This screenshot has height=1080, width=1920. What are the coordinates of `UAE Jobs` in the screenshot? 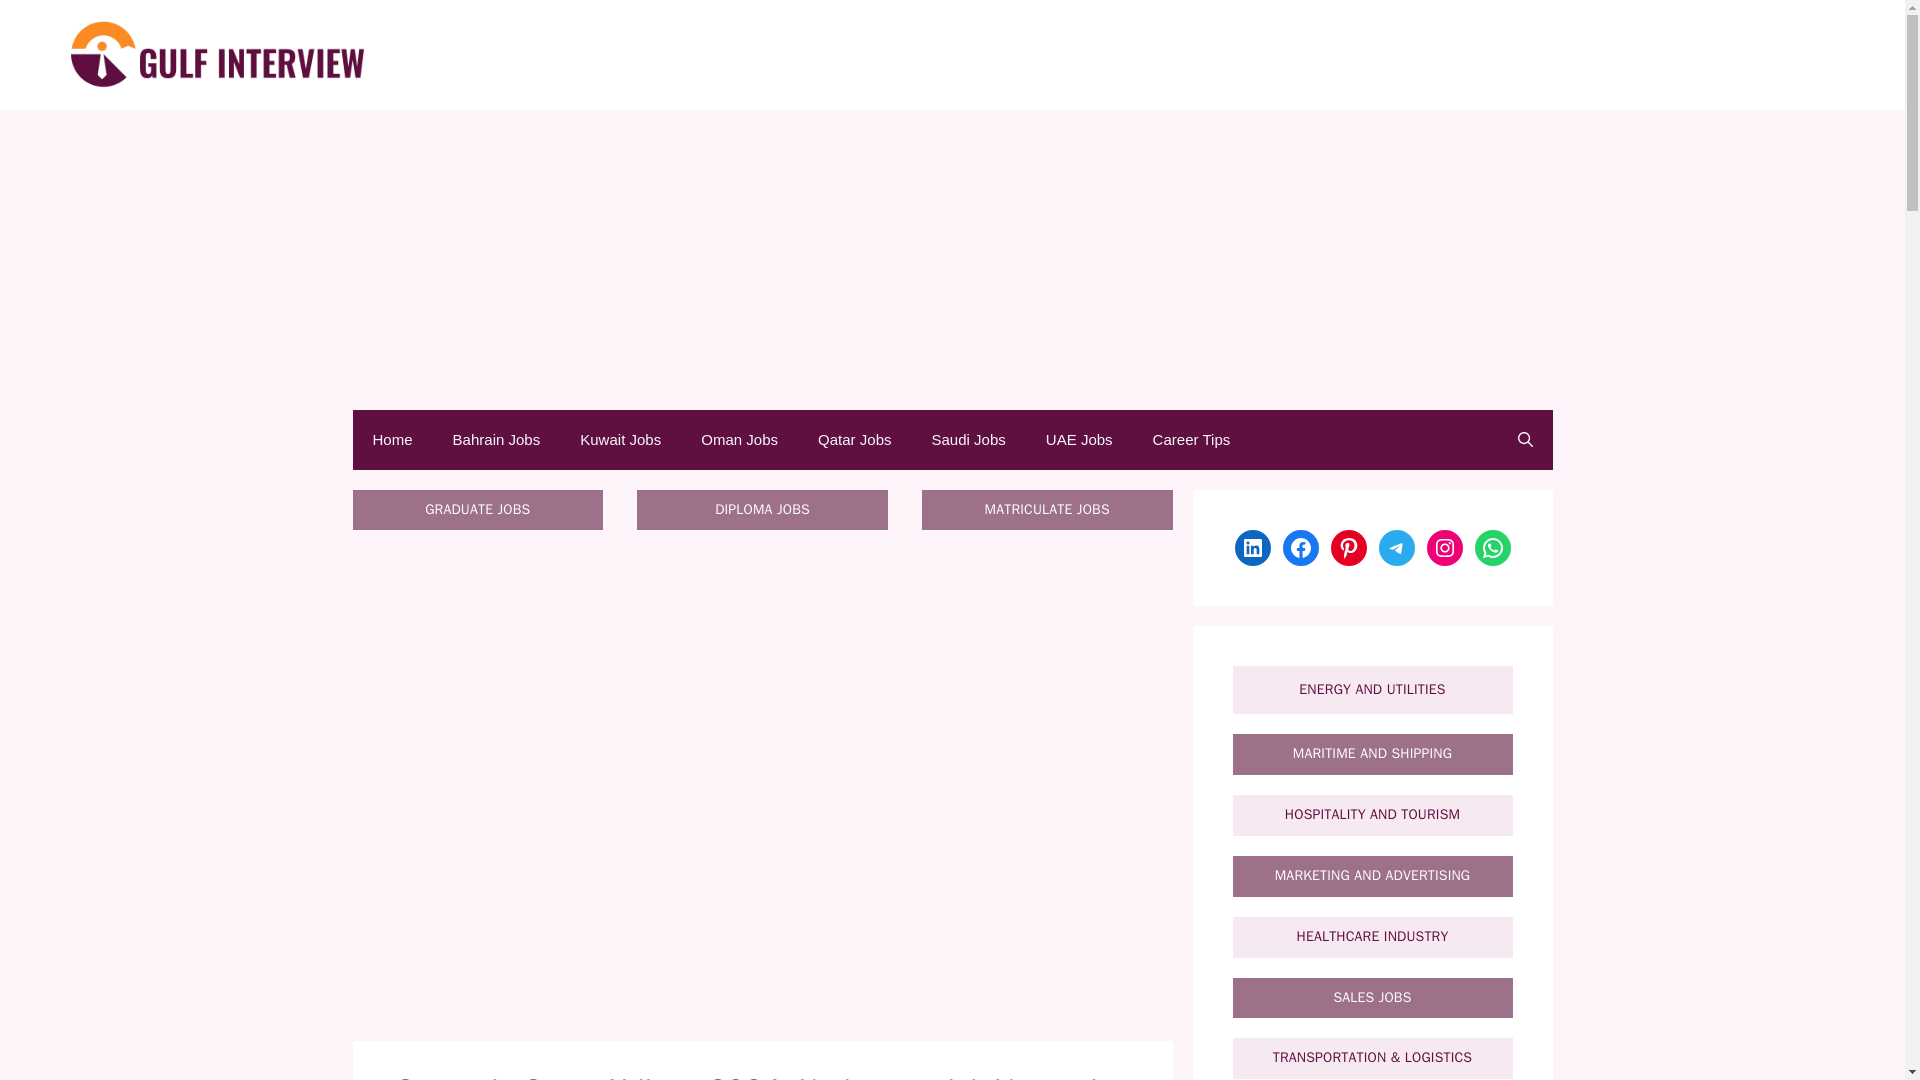 It's located at (1078, 440).